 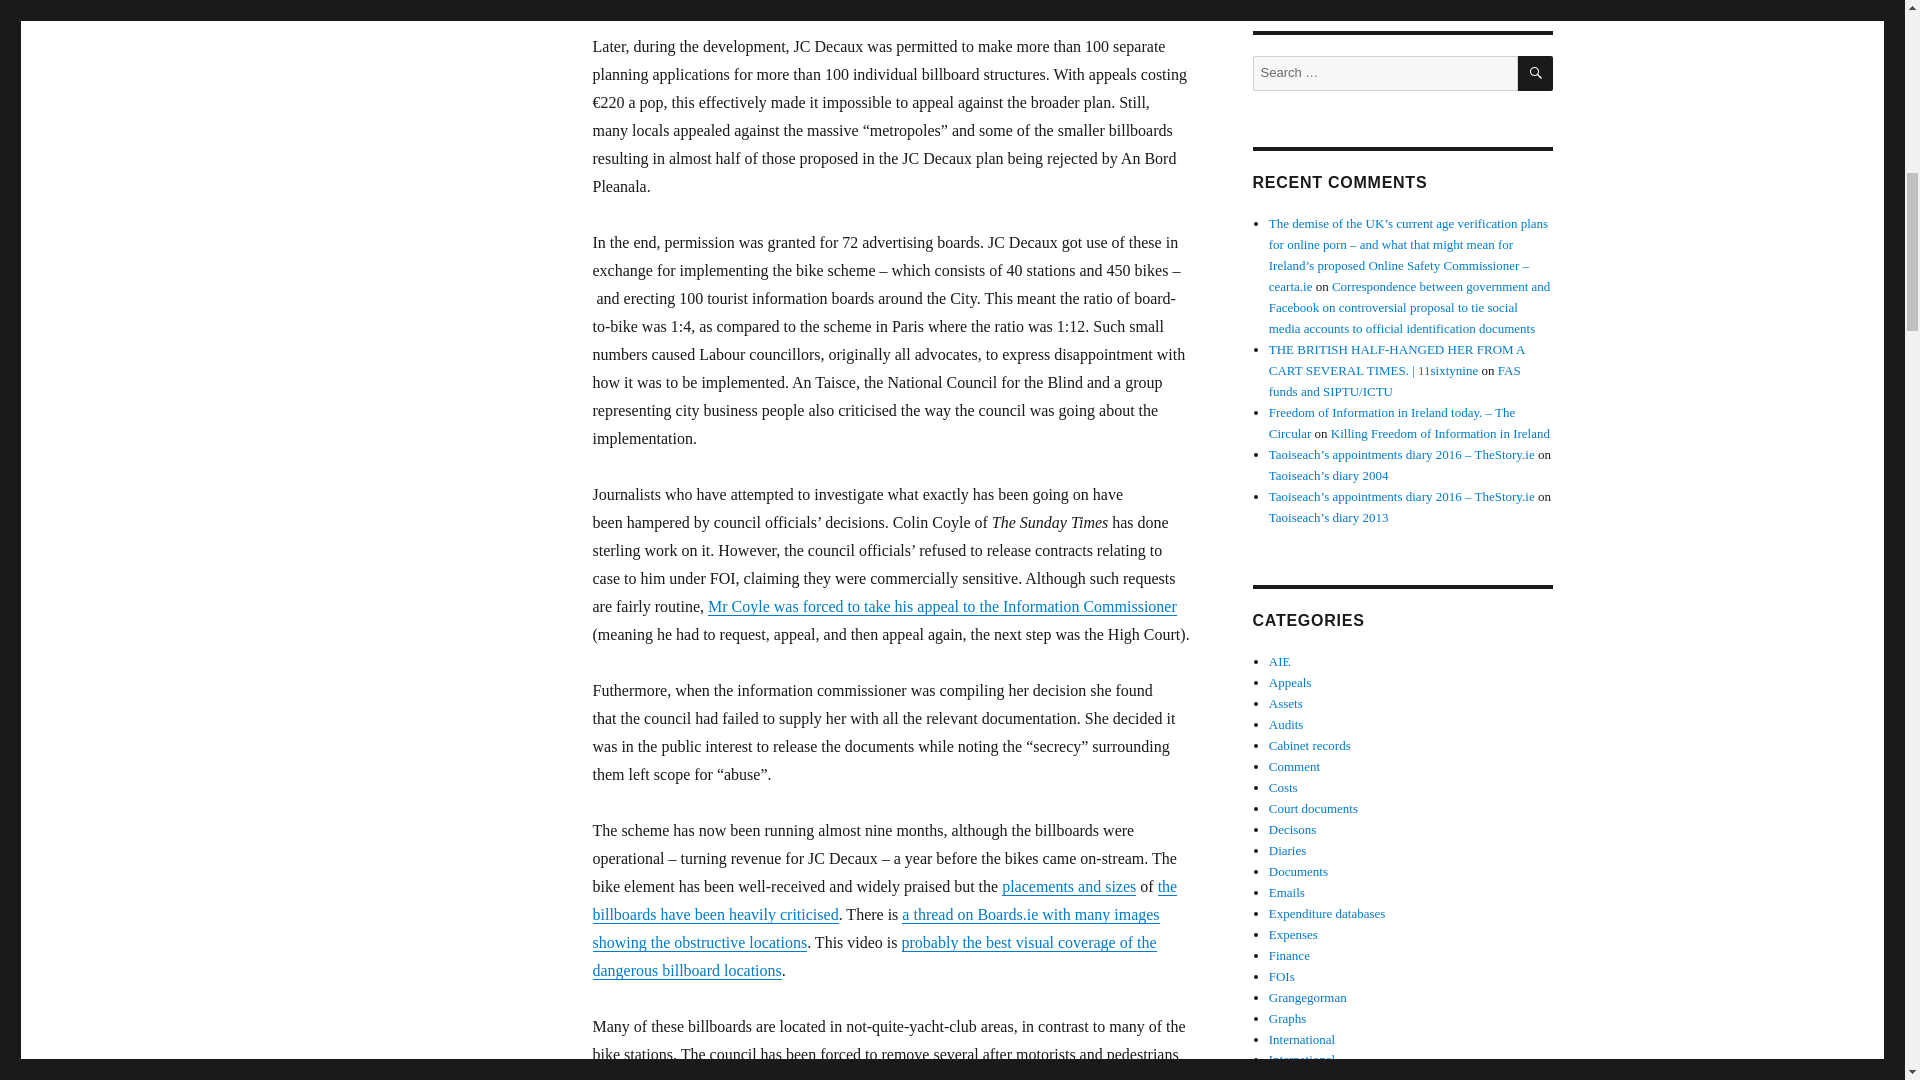 What do you see at coordinates (1069, 886) in the screenshot?
I see `placements and sizes` at bounding box center [1069, 886].